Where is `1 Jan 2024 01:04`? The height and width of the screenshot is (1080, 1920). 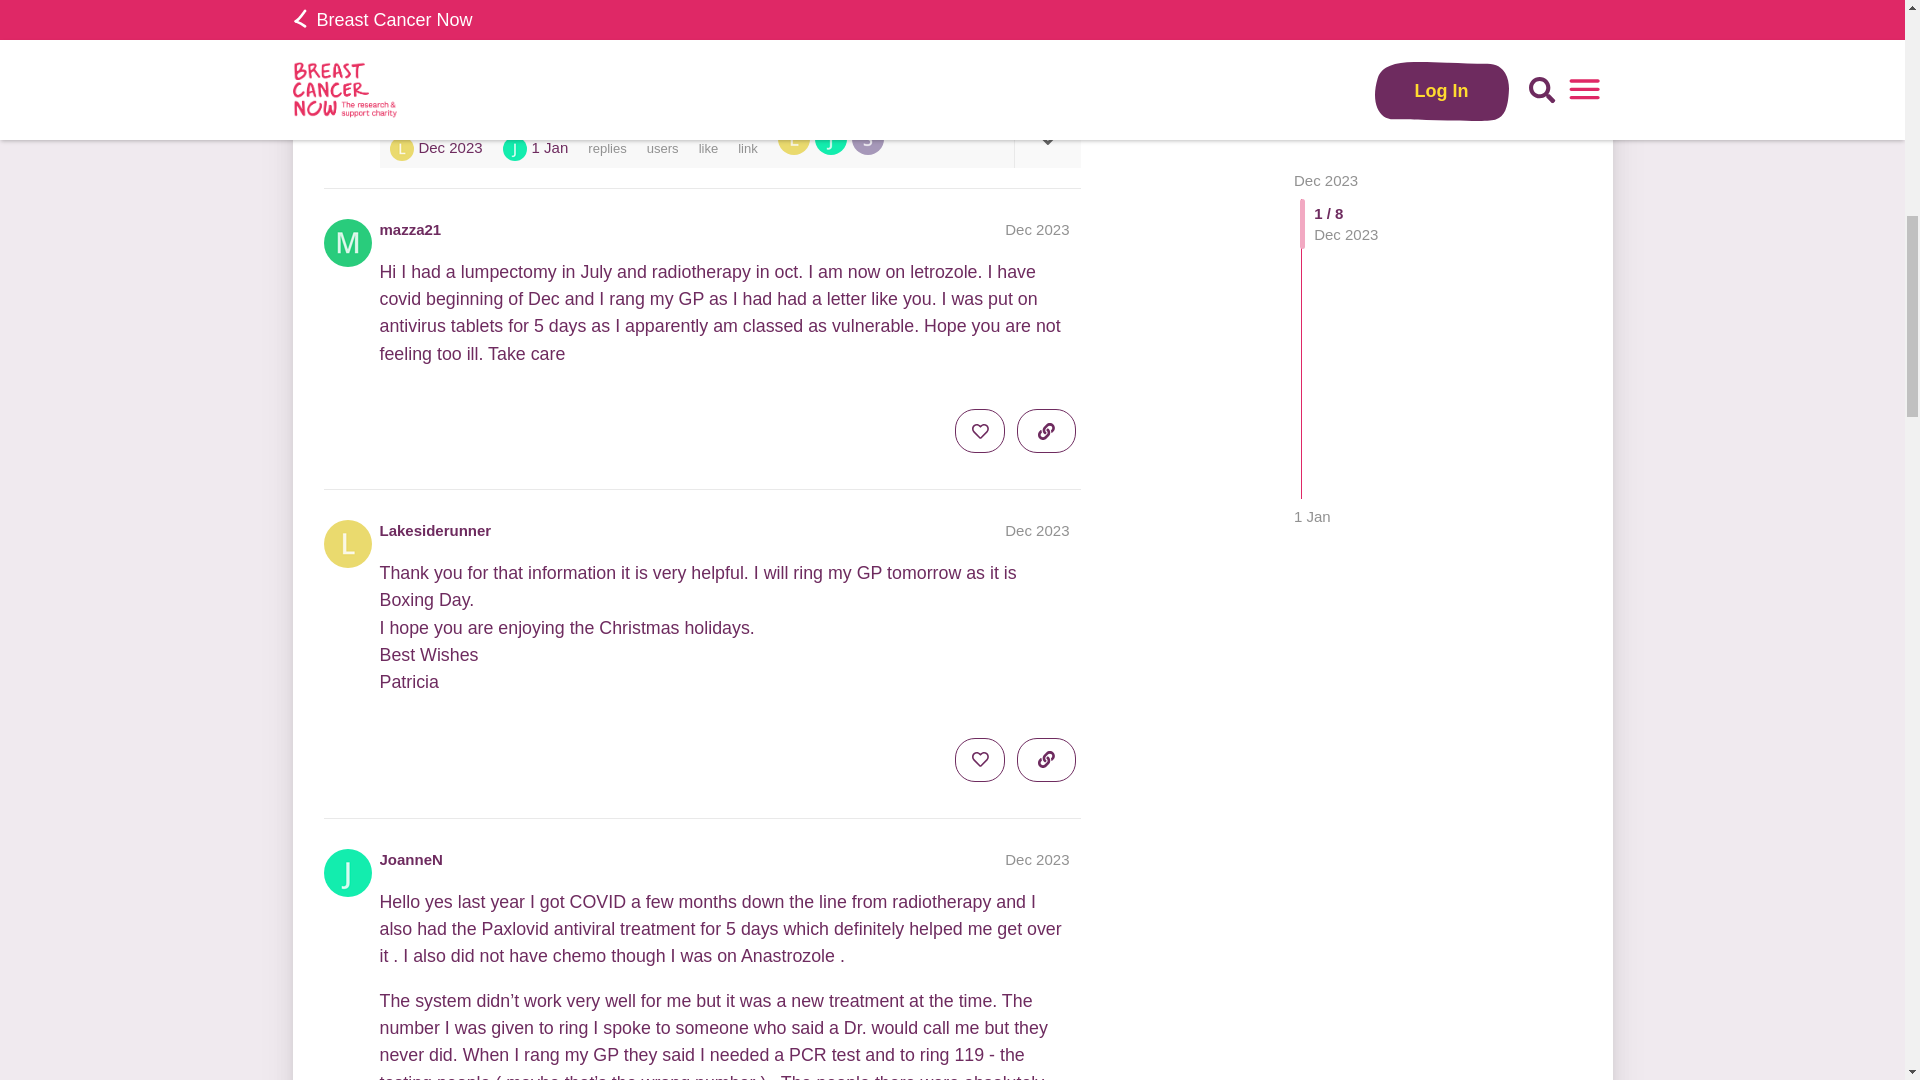 1 Jan 2024 01:04 is located at coordinates (550, 147).